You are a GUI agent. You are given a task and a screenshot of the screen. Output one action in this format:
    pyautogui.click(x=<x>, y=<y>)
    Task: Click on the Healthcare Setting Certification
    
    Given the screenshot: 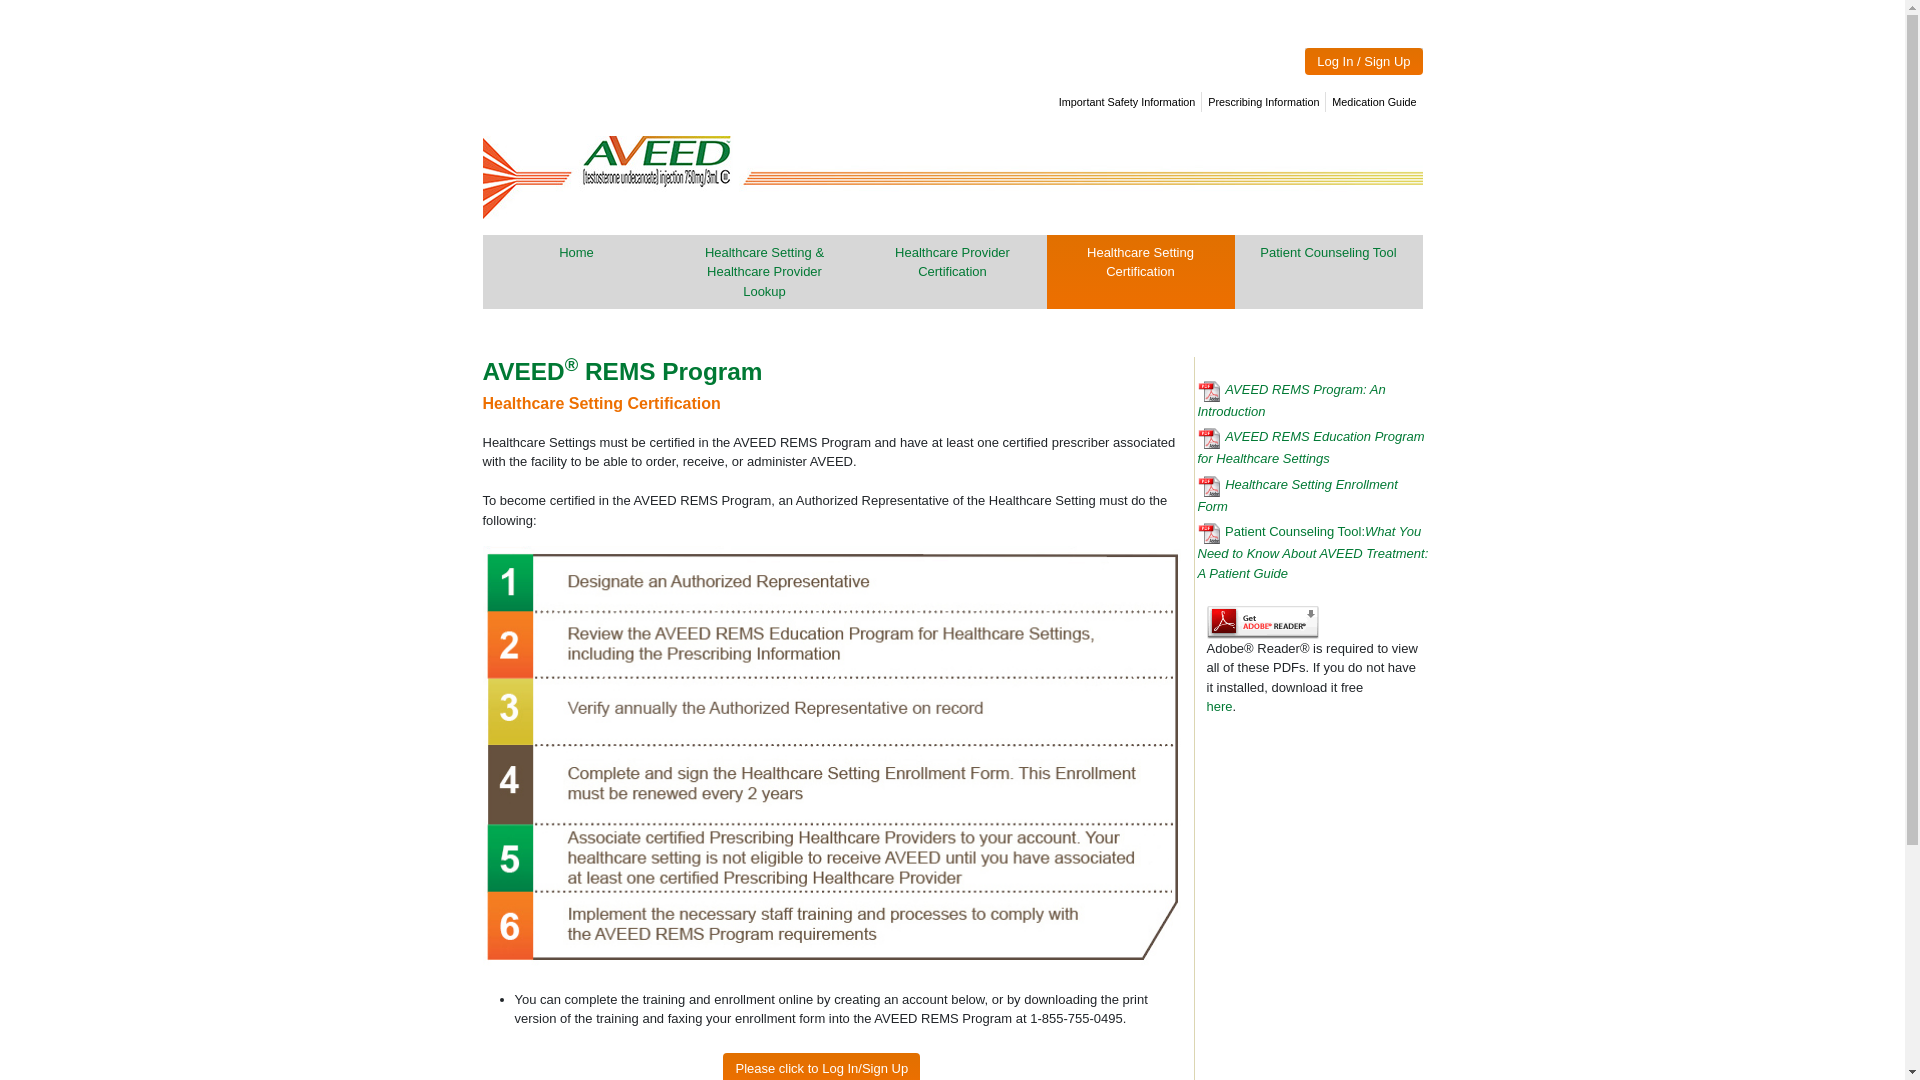 What is the action you would take?
    pyautogui.click(x=1140, y=271)
    